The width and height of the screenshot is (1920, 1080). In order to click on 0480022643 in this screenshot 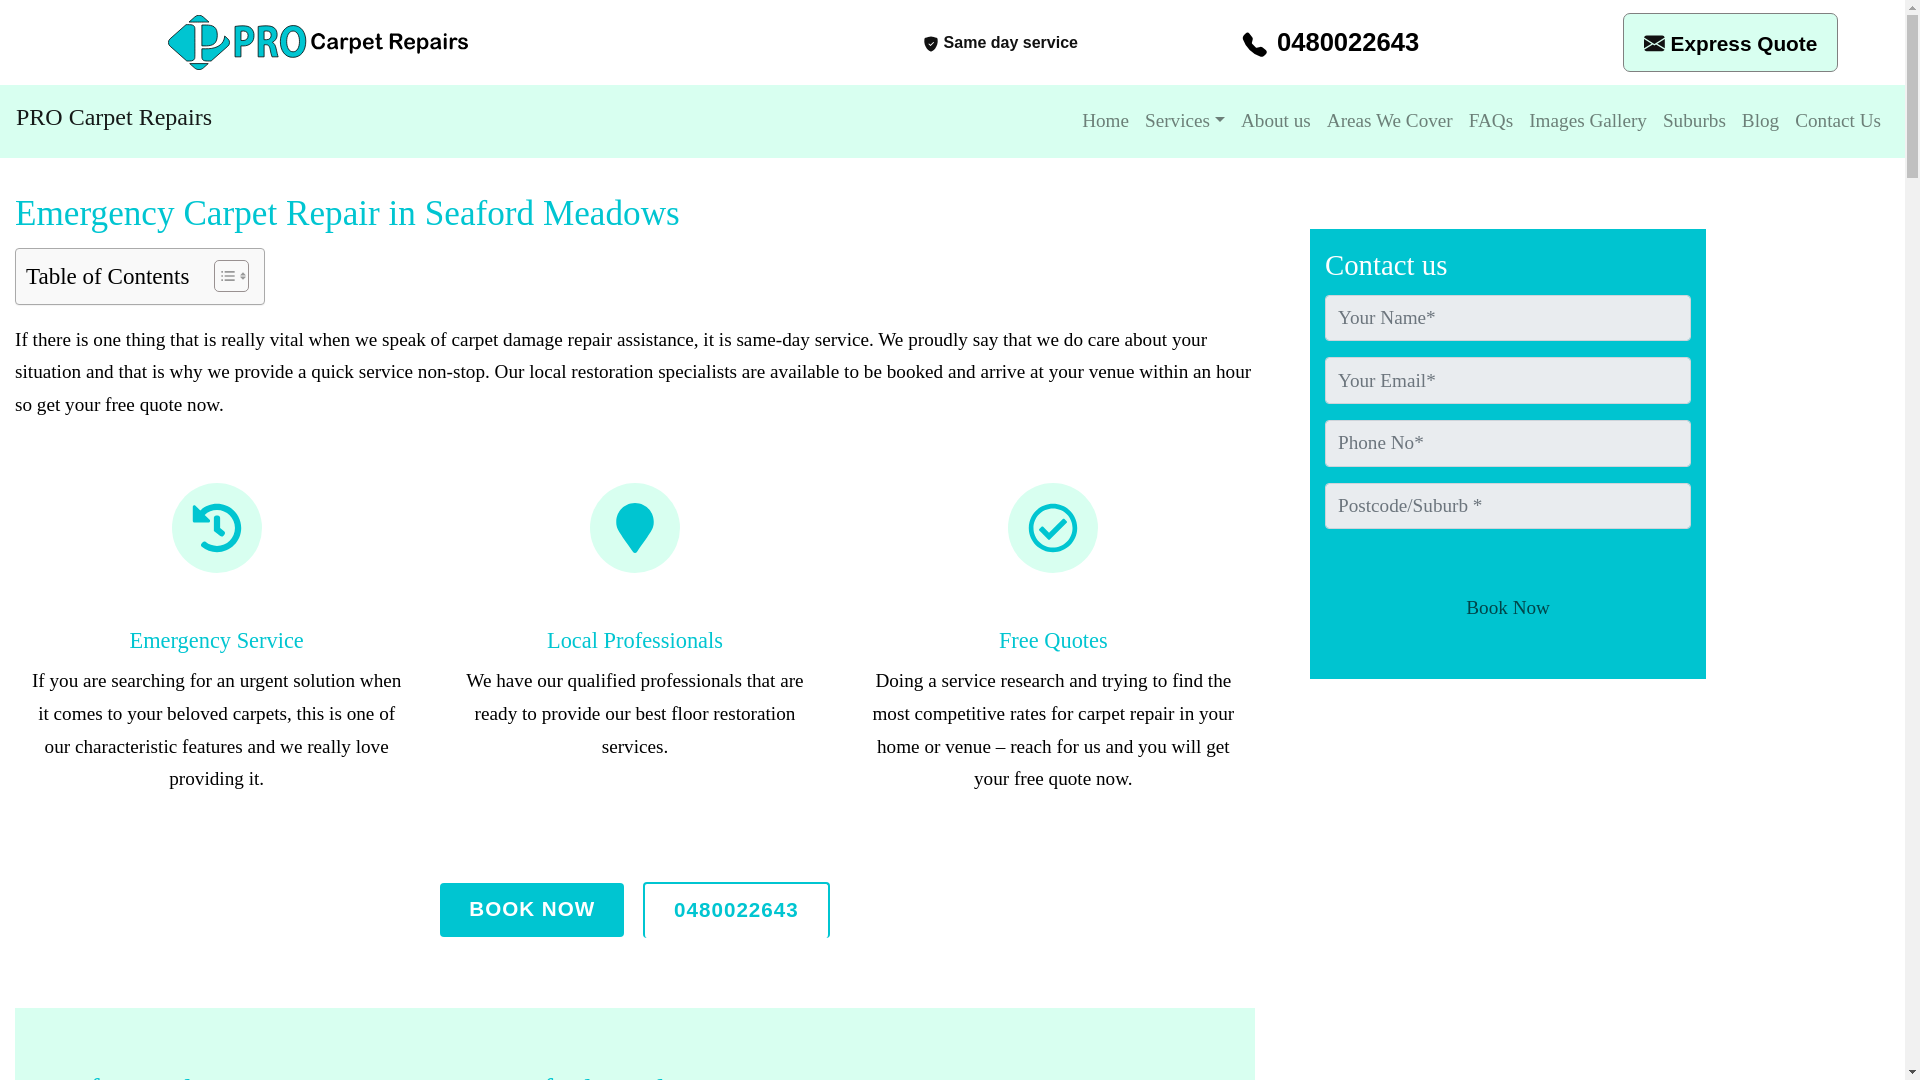, I will do `click(736, 910)`.